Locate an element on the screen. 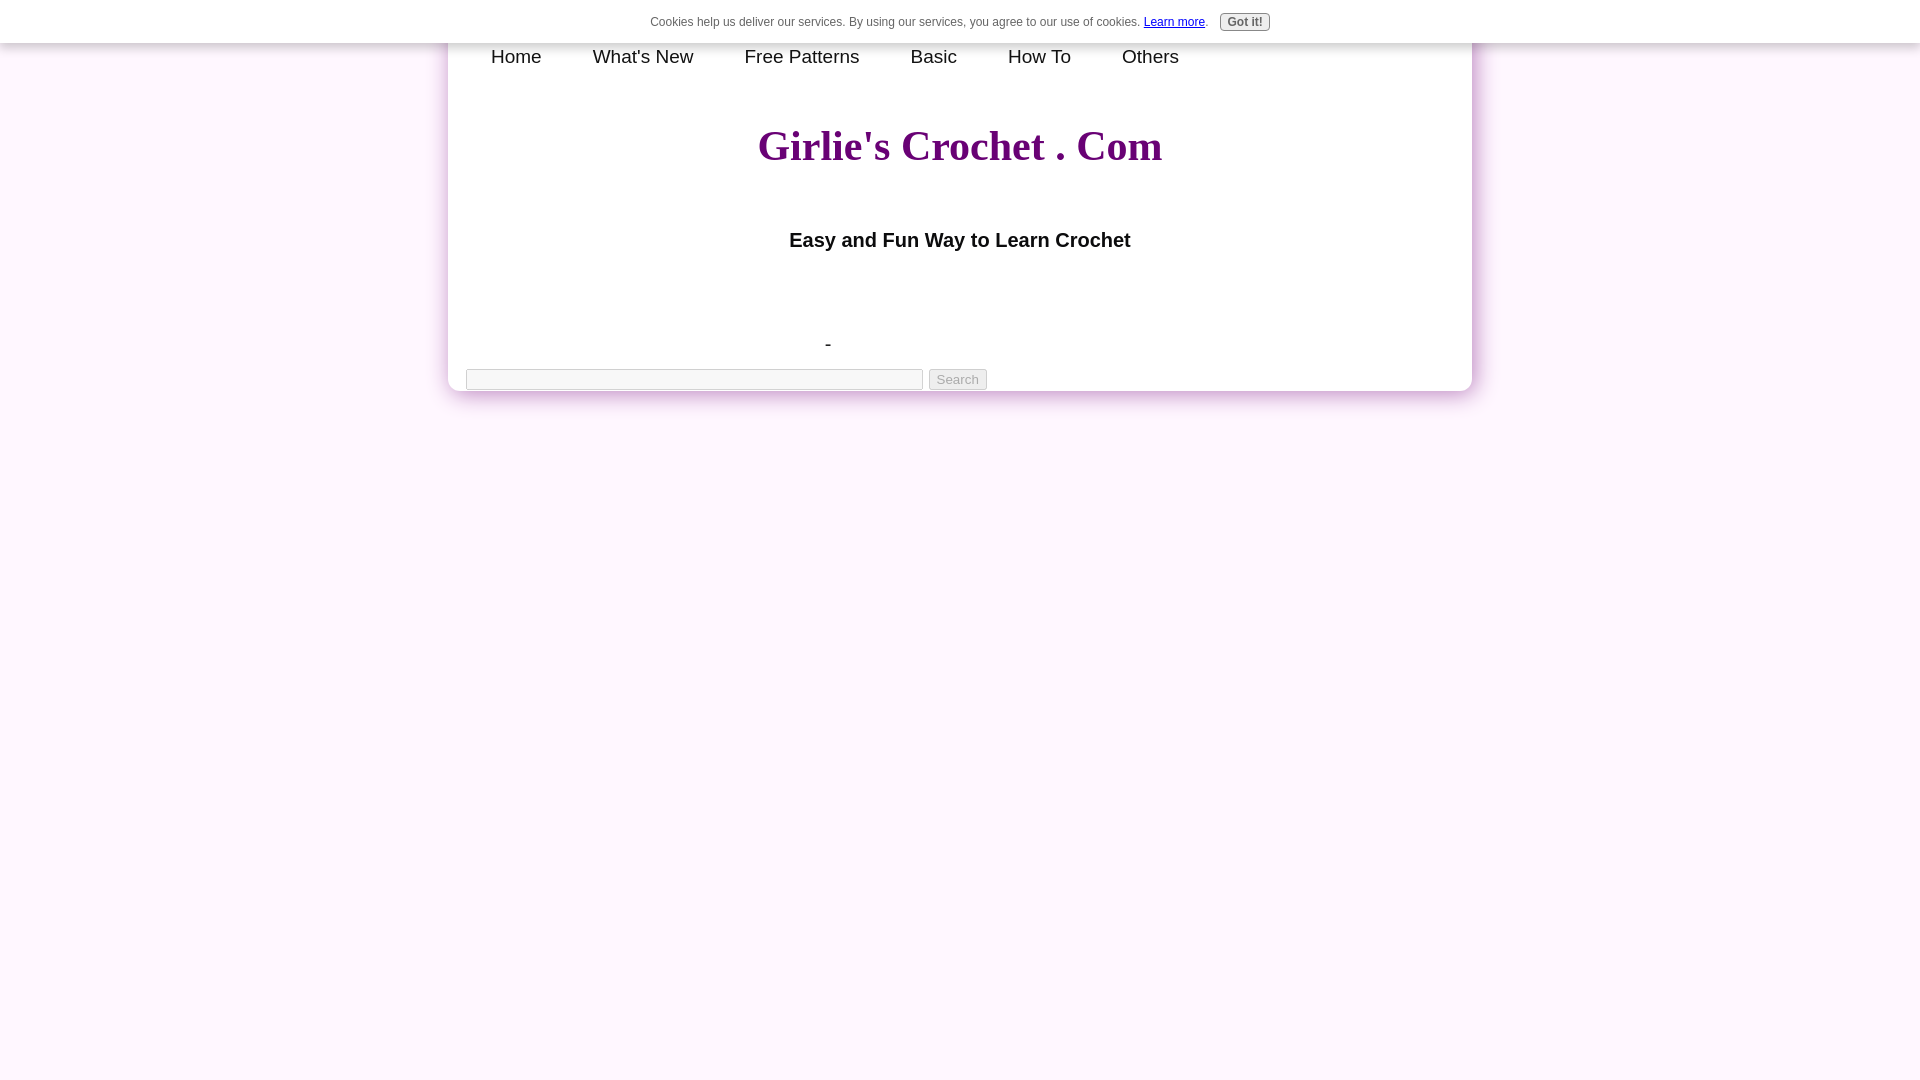 The width and height of the screenshot is (1920, 1080). Learn more is located at coordinates (1174, 22).